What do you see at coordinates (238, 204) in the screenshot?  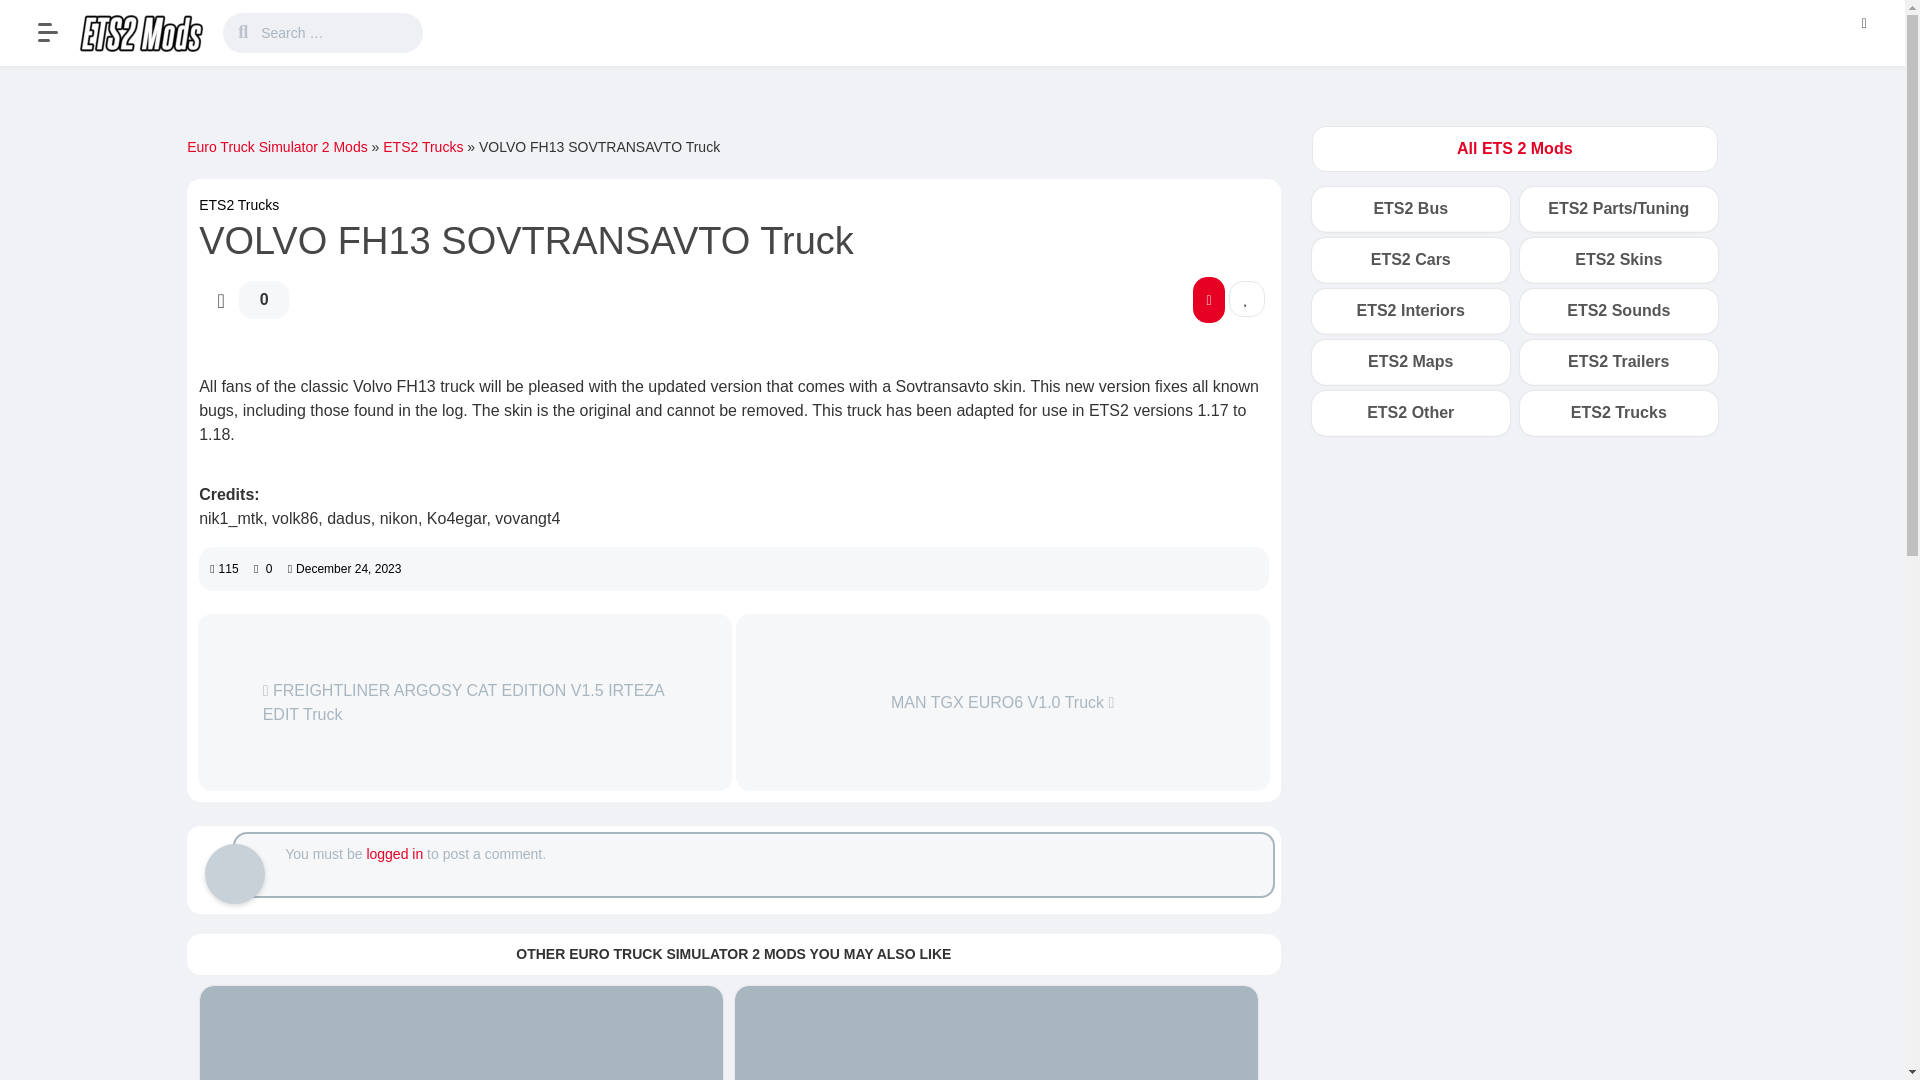 I see `ETS2 Trucks` at bounding box center [238, 204].